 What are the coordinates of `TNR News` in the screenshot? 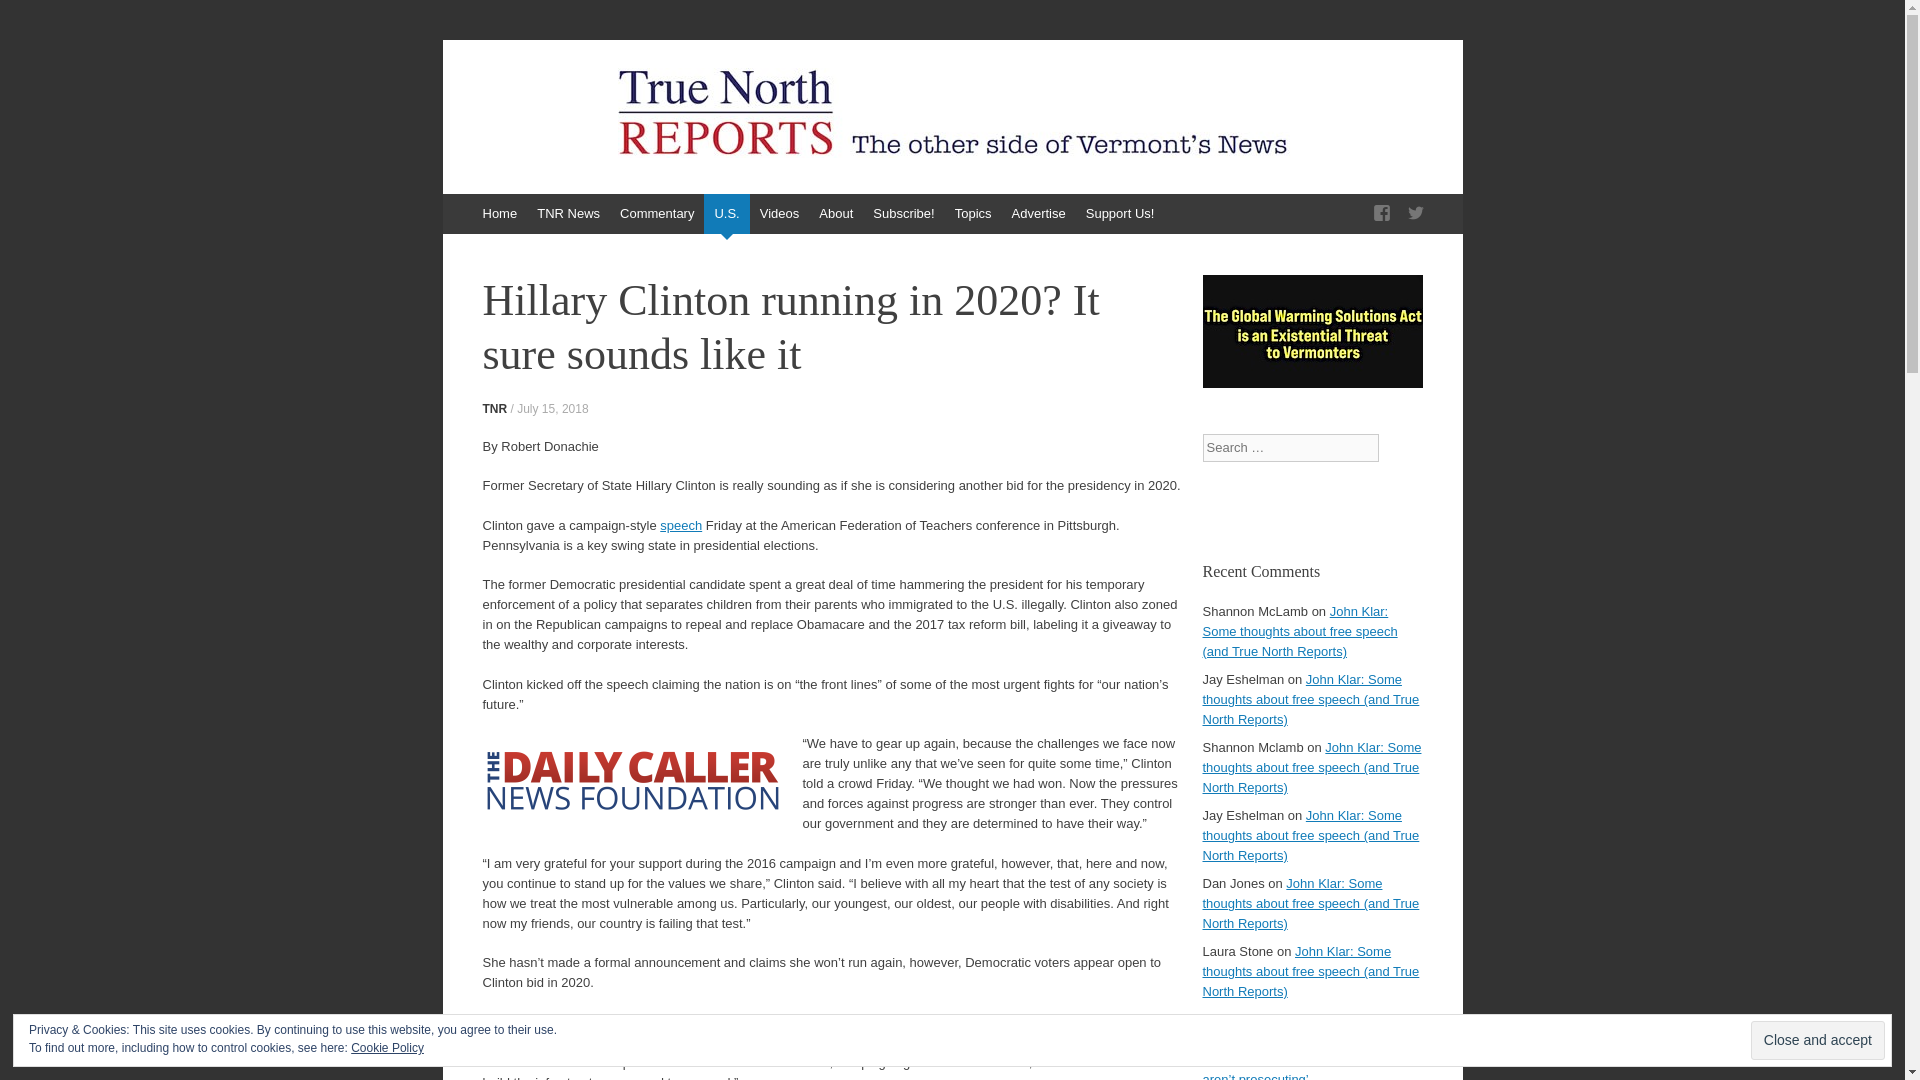 It's located at (568, 214).